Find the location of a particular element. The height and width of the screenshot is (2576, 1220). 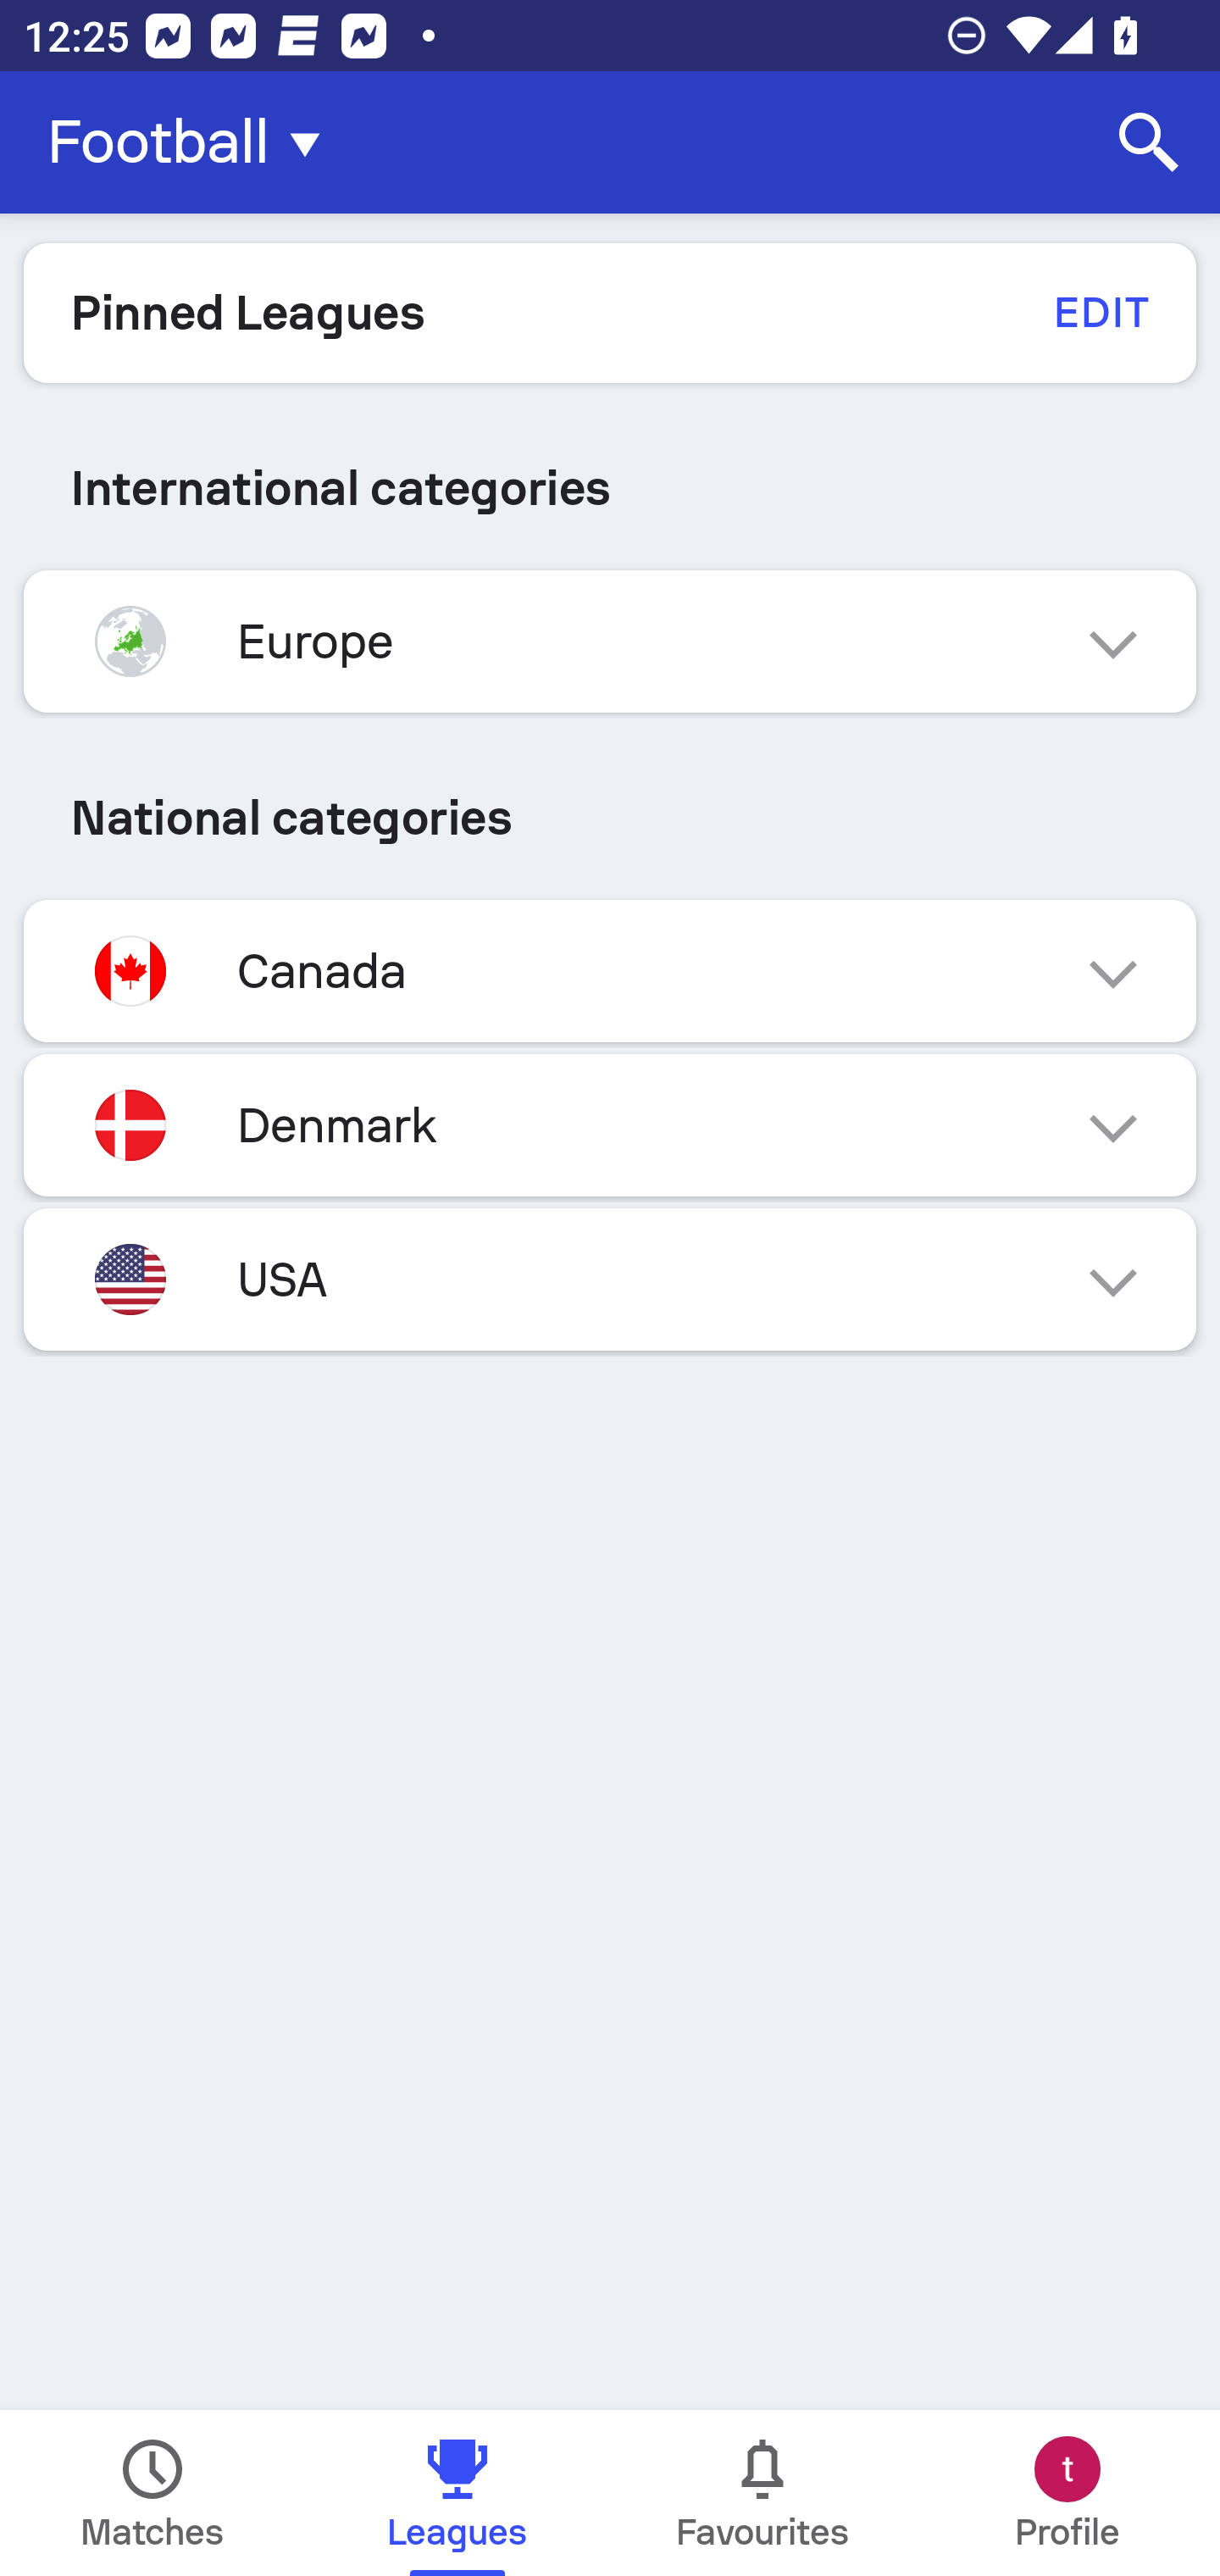

International categories is located at coordinates (610, 488).